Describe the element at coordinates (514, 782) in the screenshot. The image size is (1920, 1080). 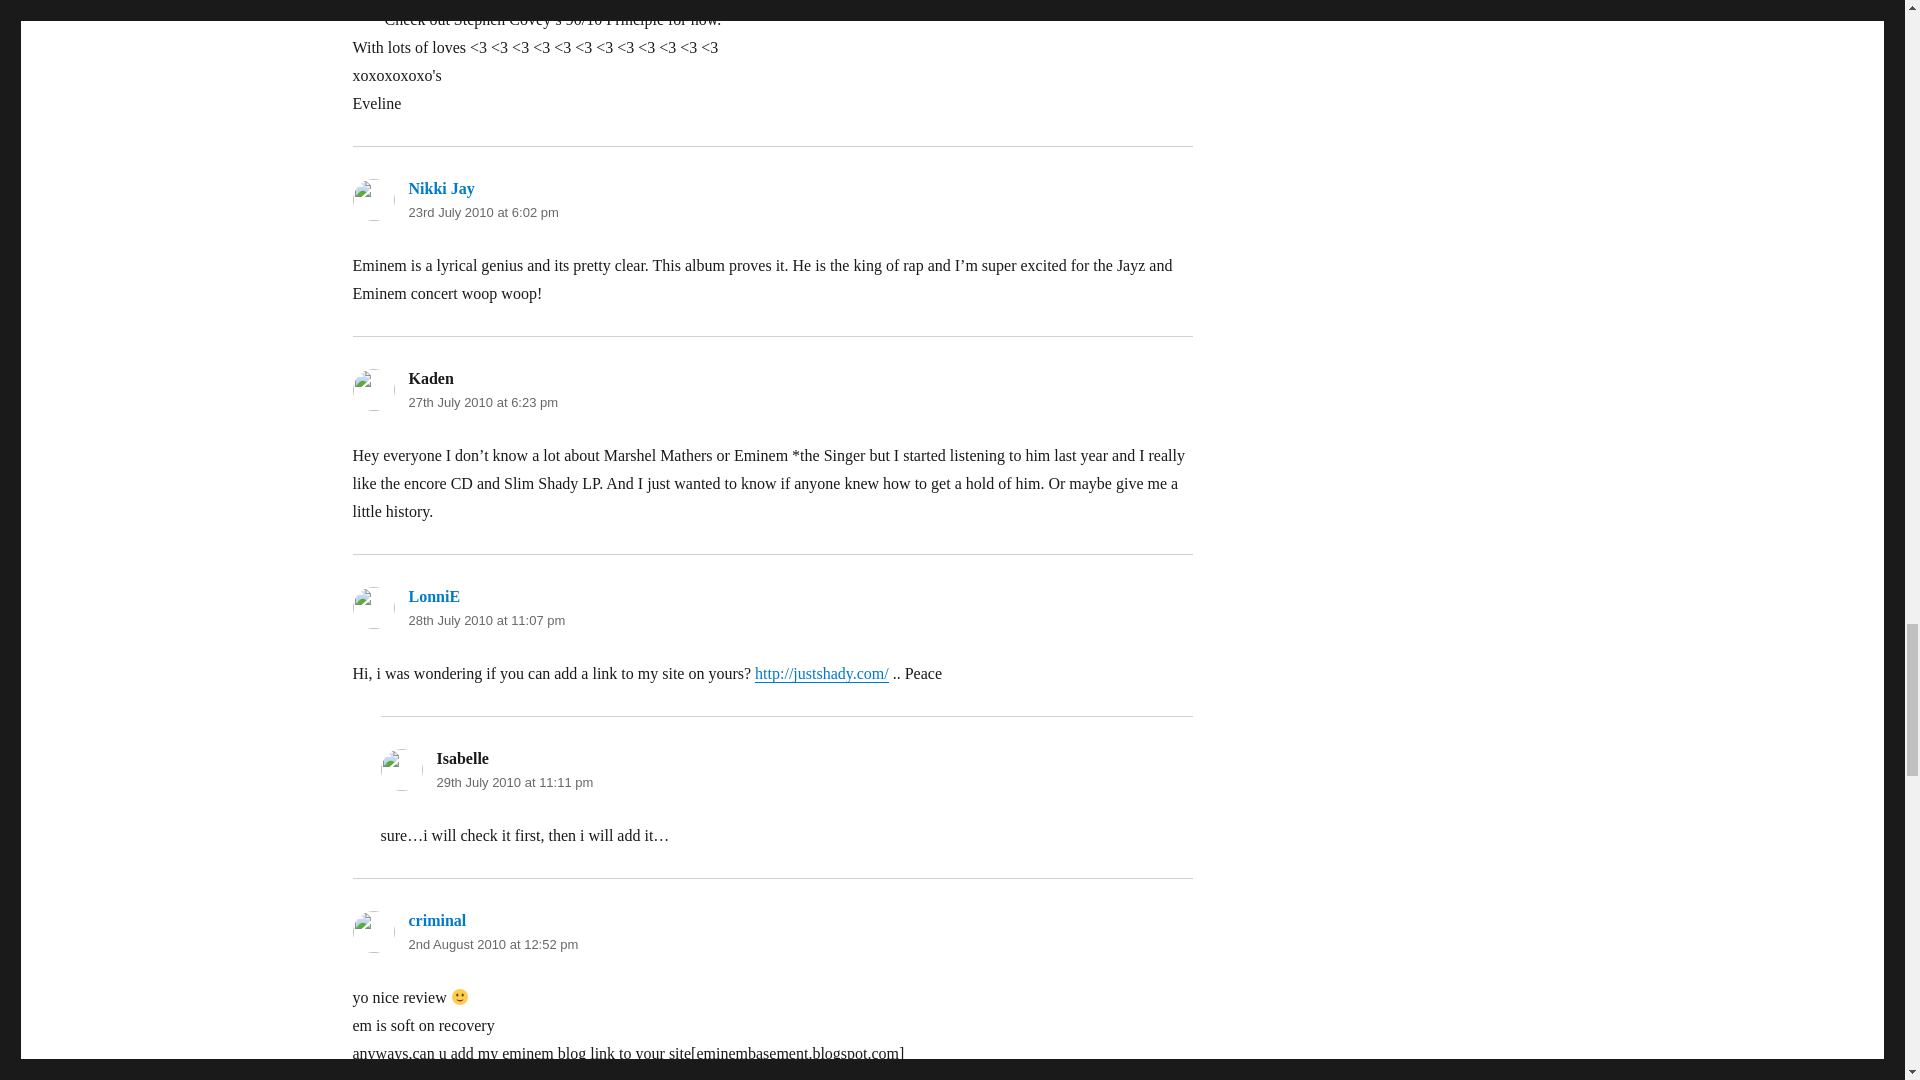
I see `29th July 2010 at 11:11 pm` at that location.